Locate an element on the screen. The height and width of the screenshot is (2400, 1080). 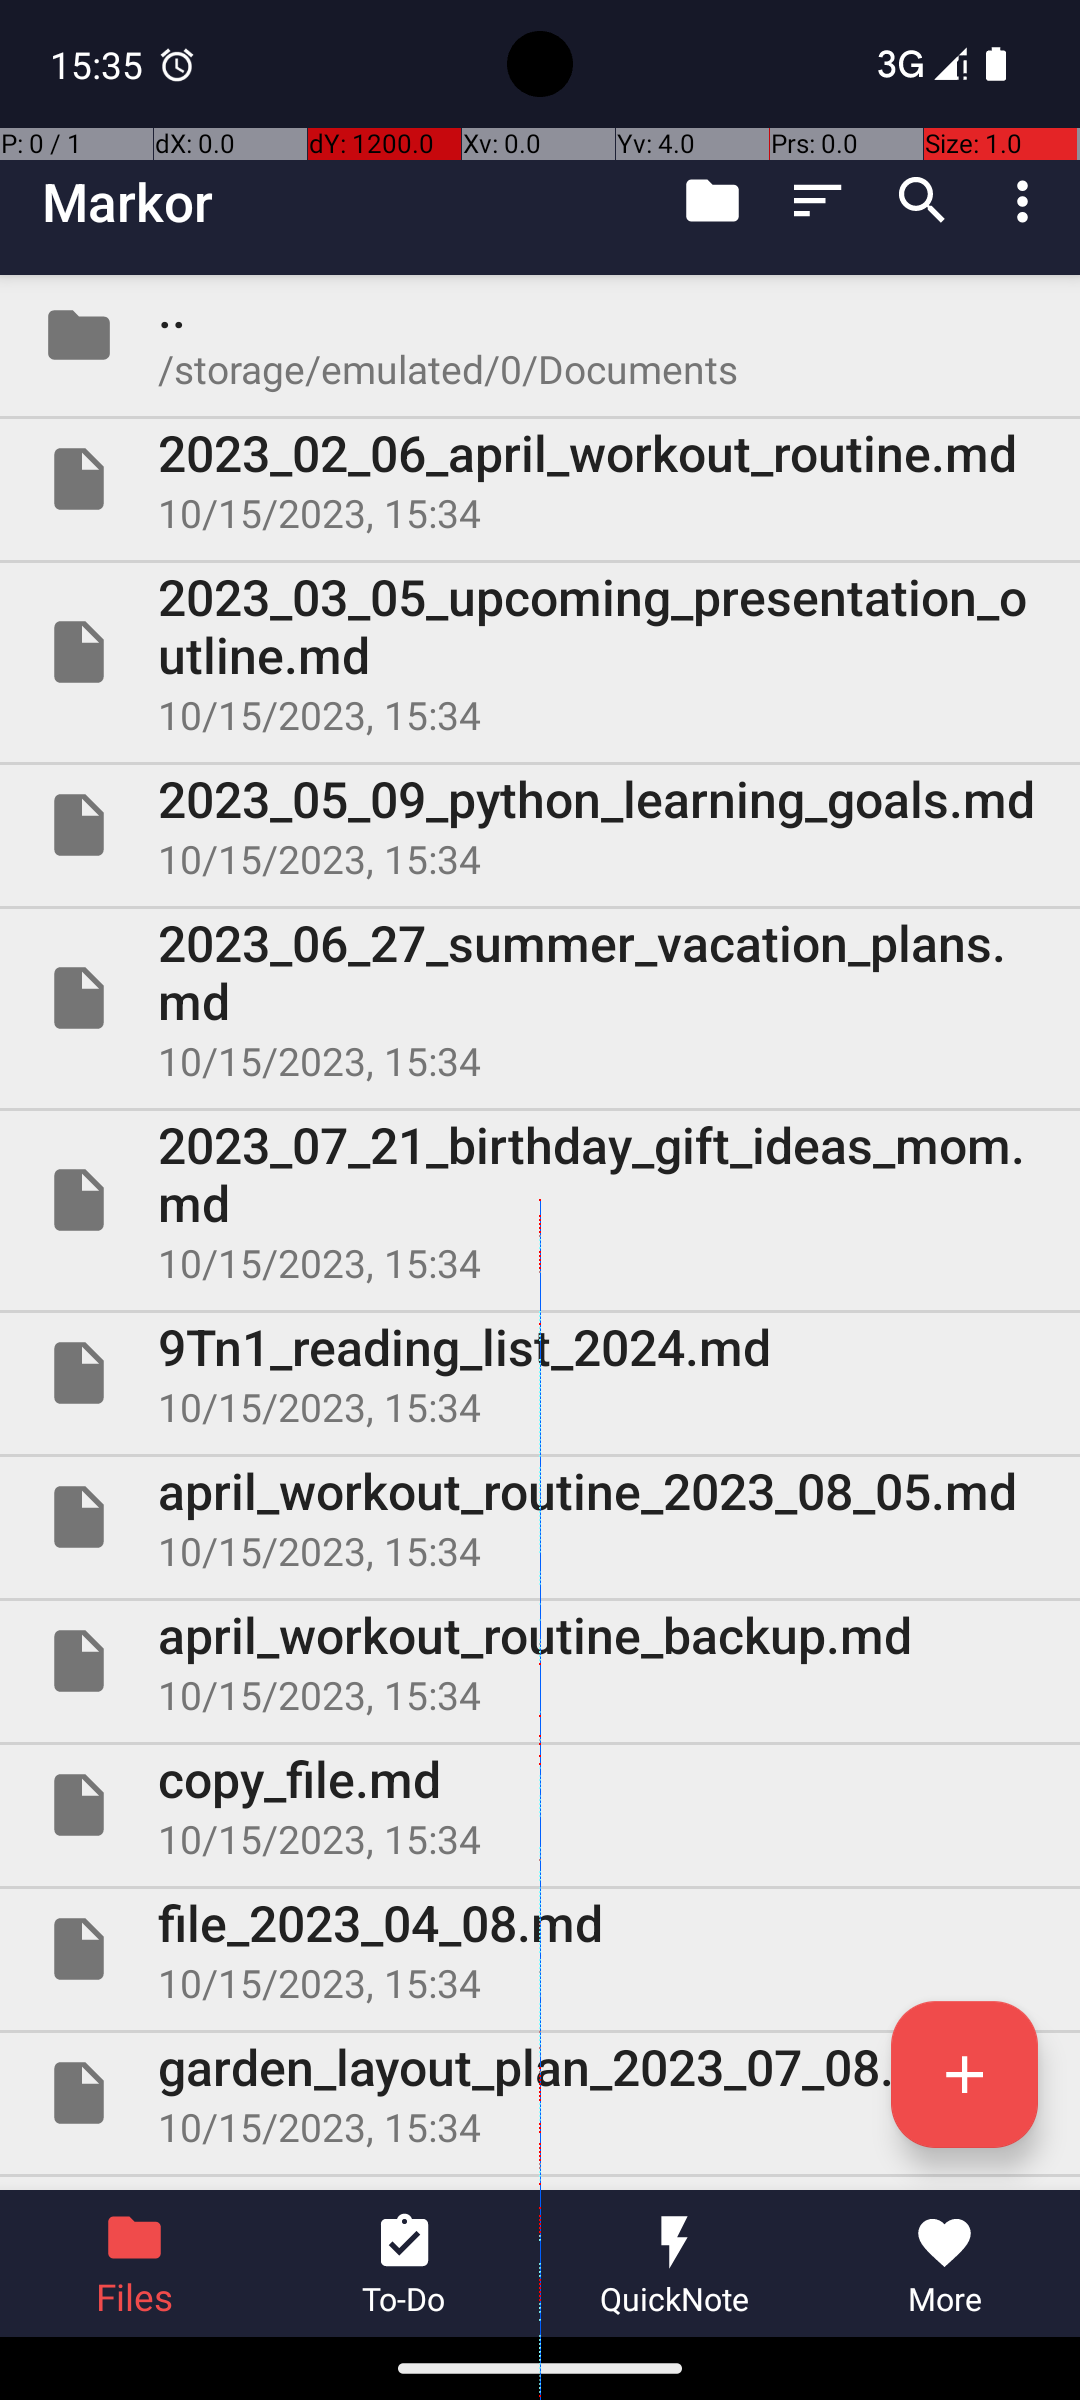
File file_2023_04_08.md  is located at coordinates (540, 1949).